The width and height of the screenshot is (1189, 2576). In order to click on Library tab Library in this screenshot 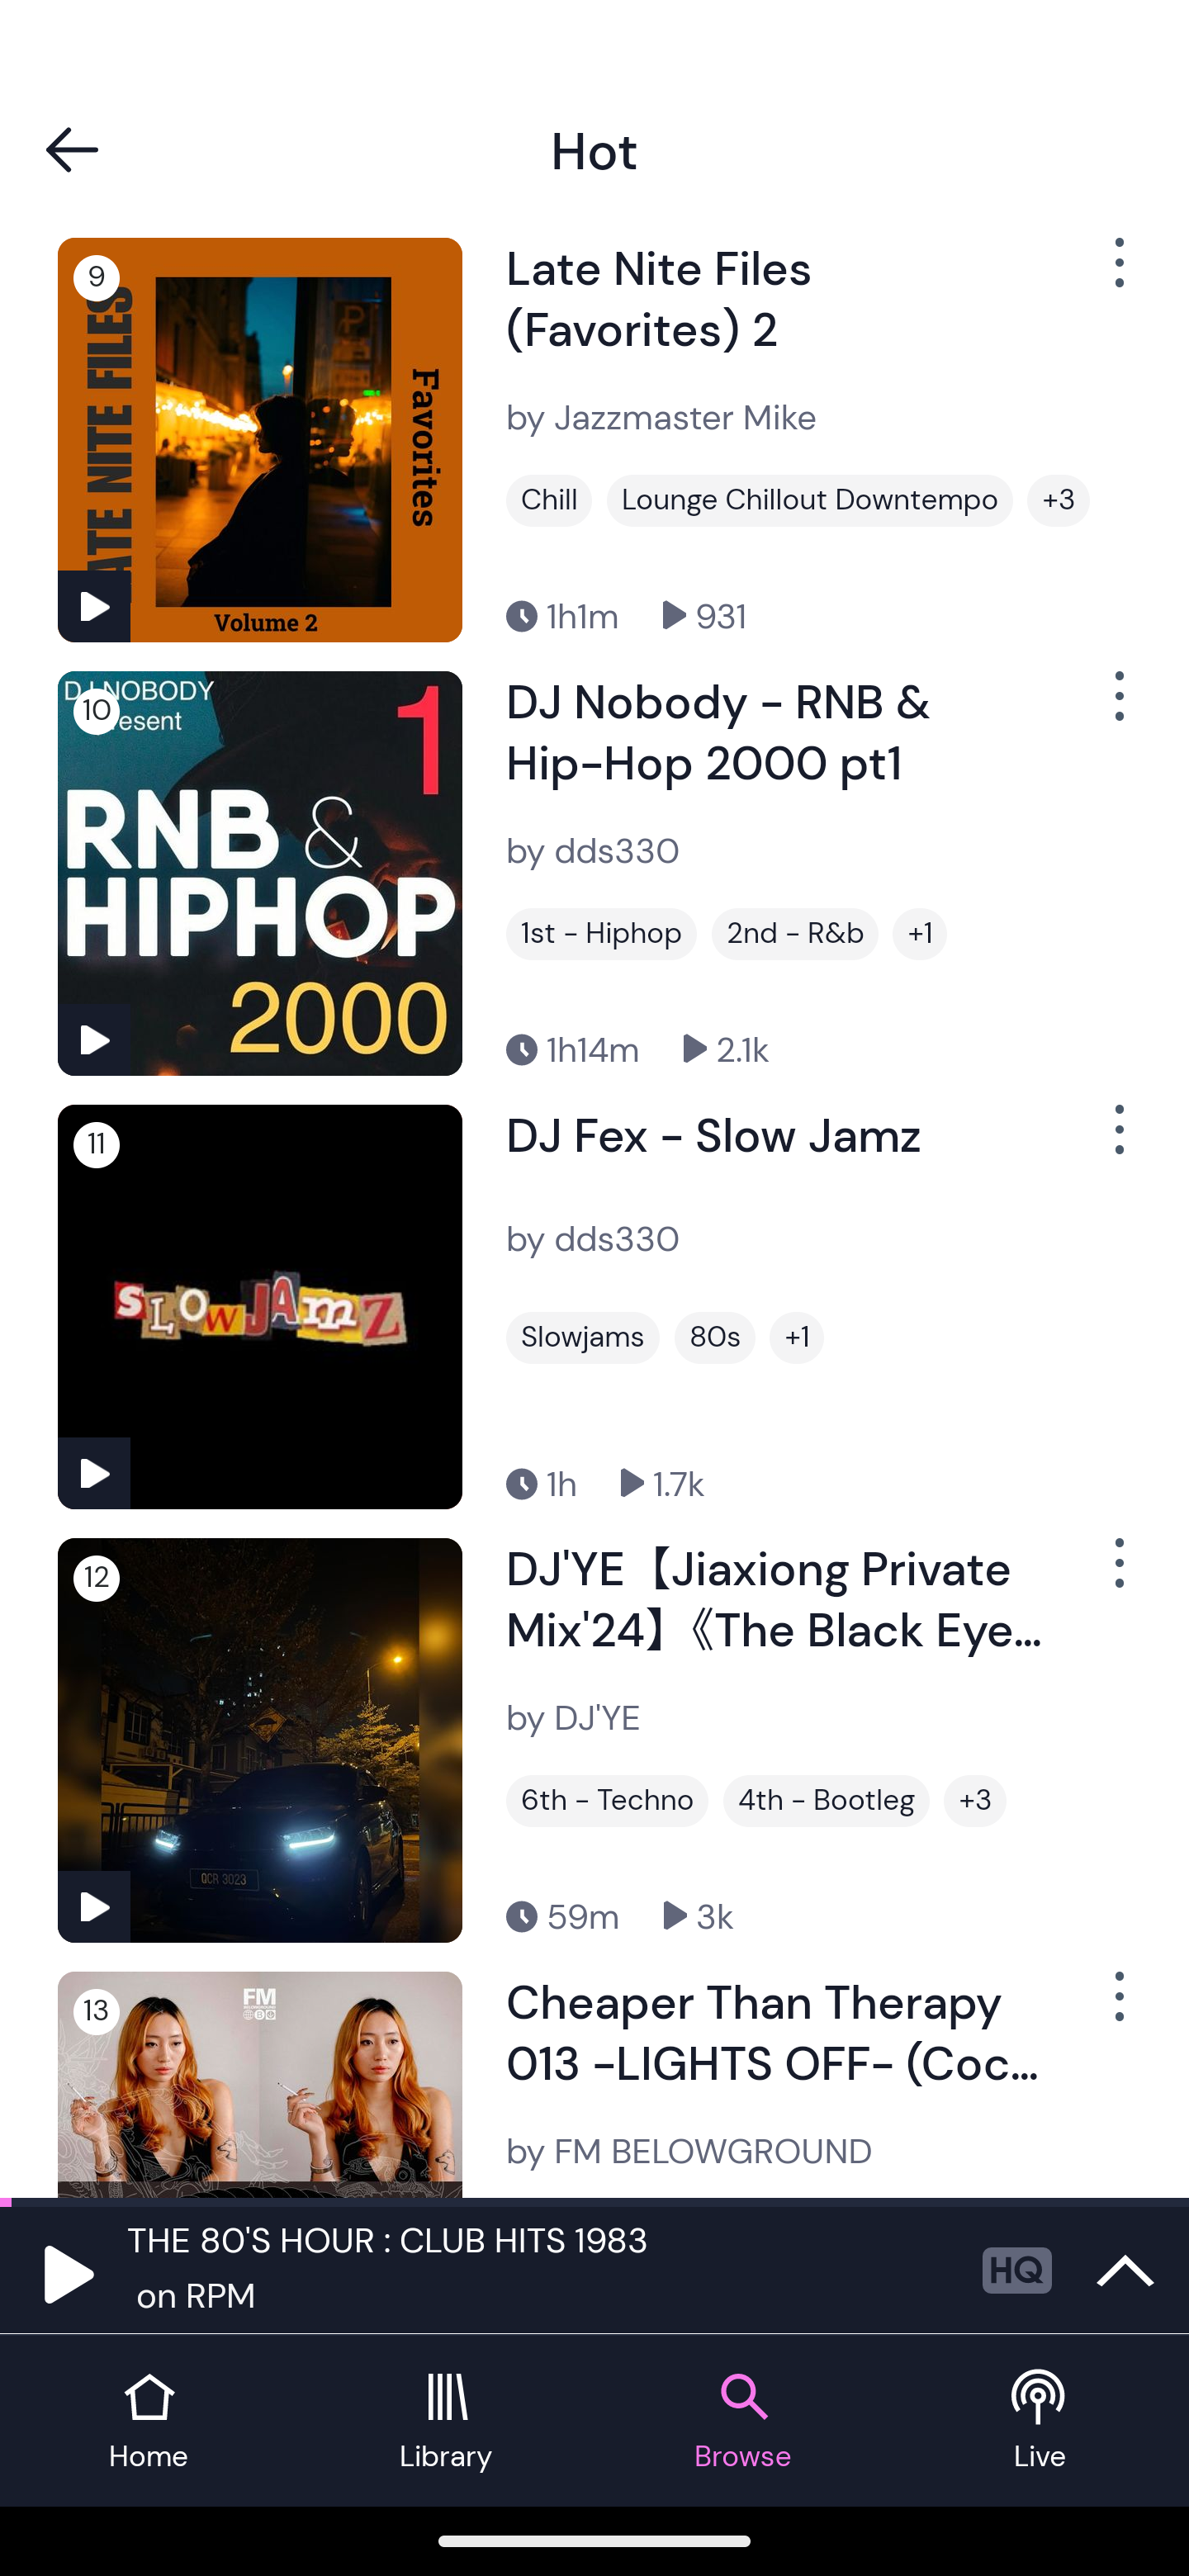, I will do `click(446, 2421)`.